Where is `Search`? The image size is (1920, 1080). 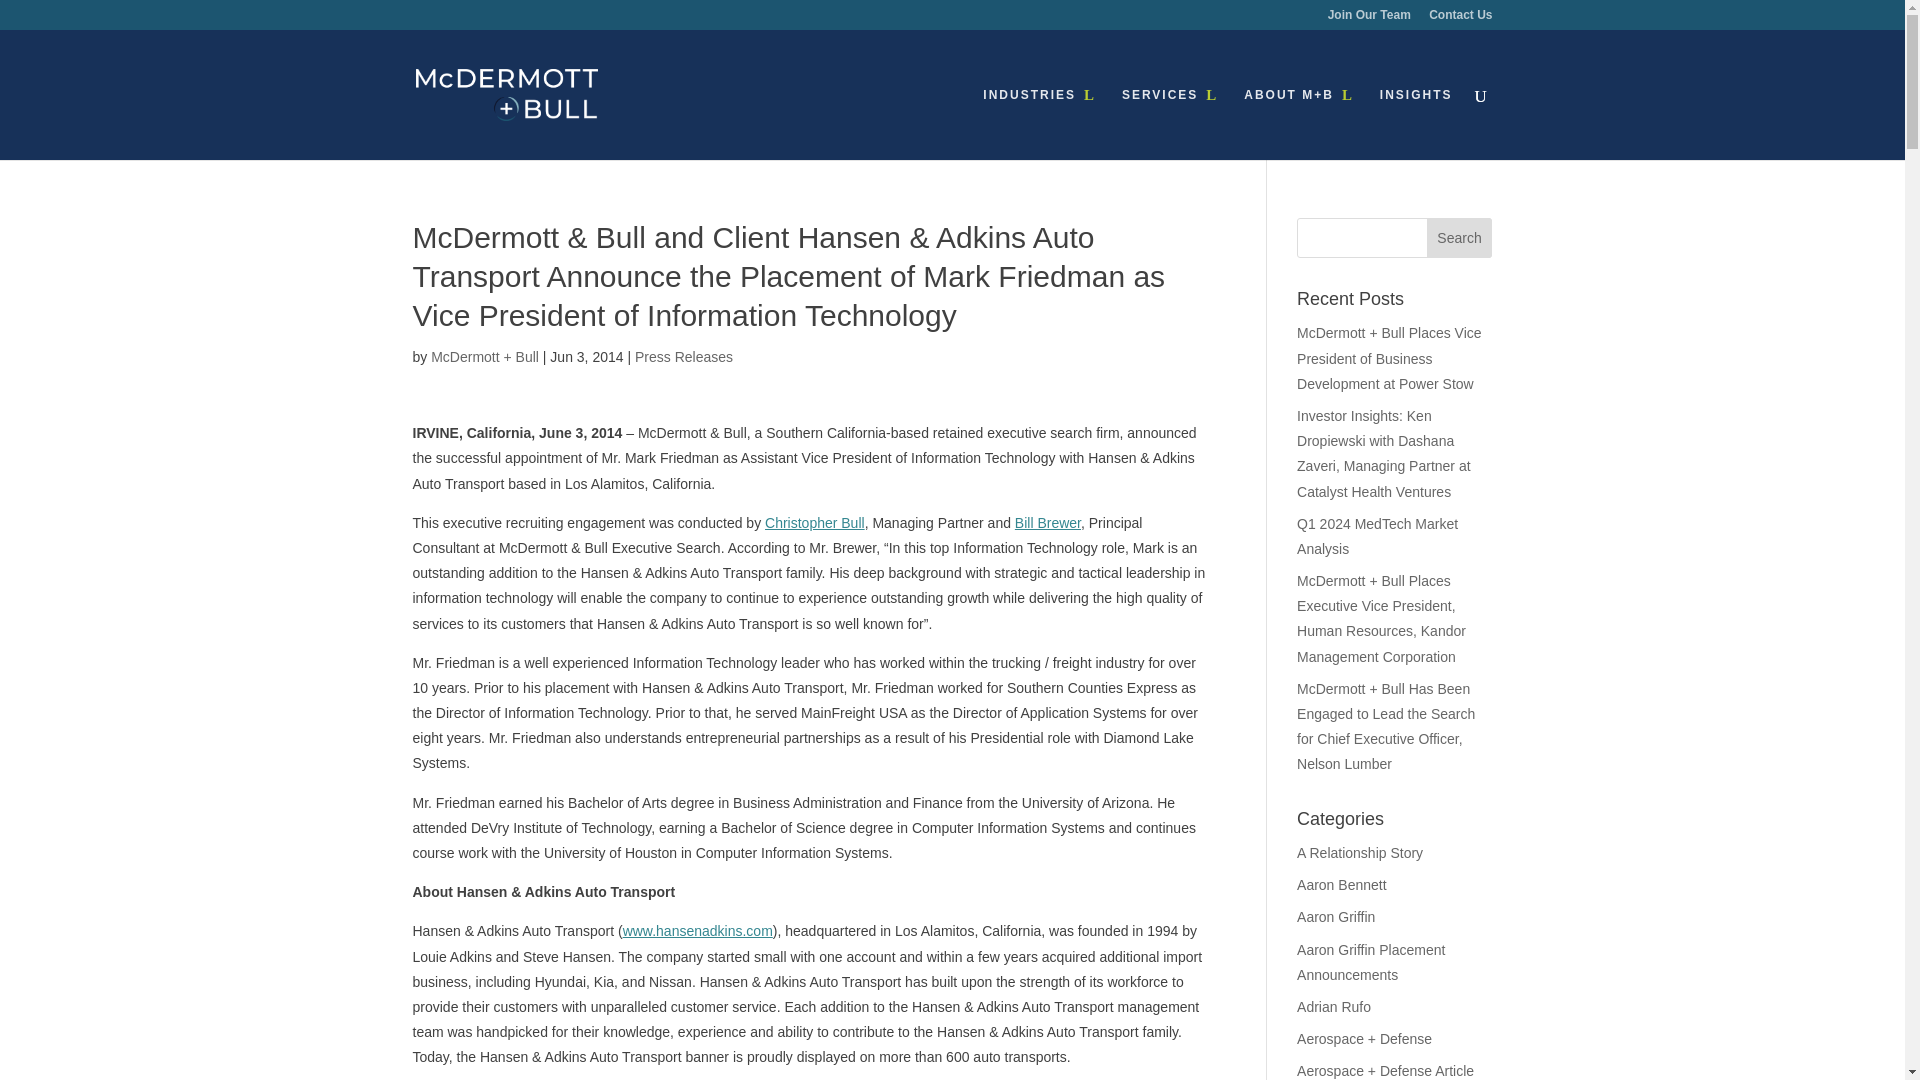
Search is located at coordinates (1460, 238).